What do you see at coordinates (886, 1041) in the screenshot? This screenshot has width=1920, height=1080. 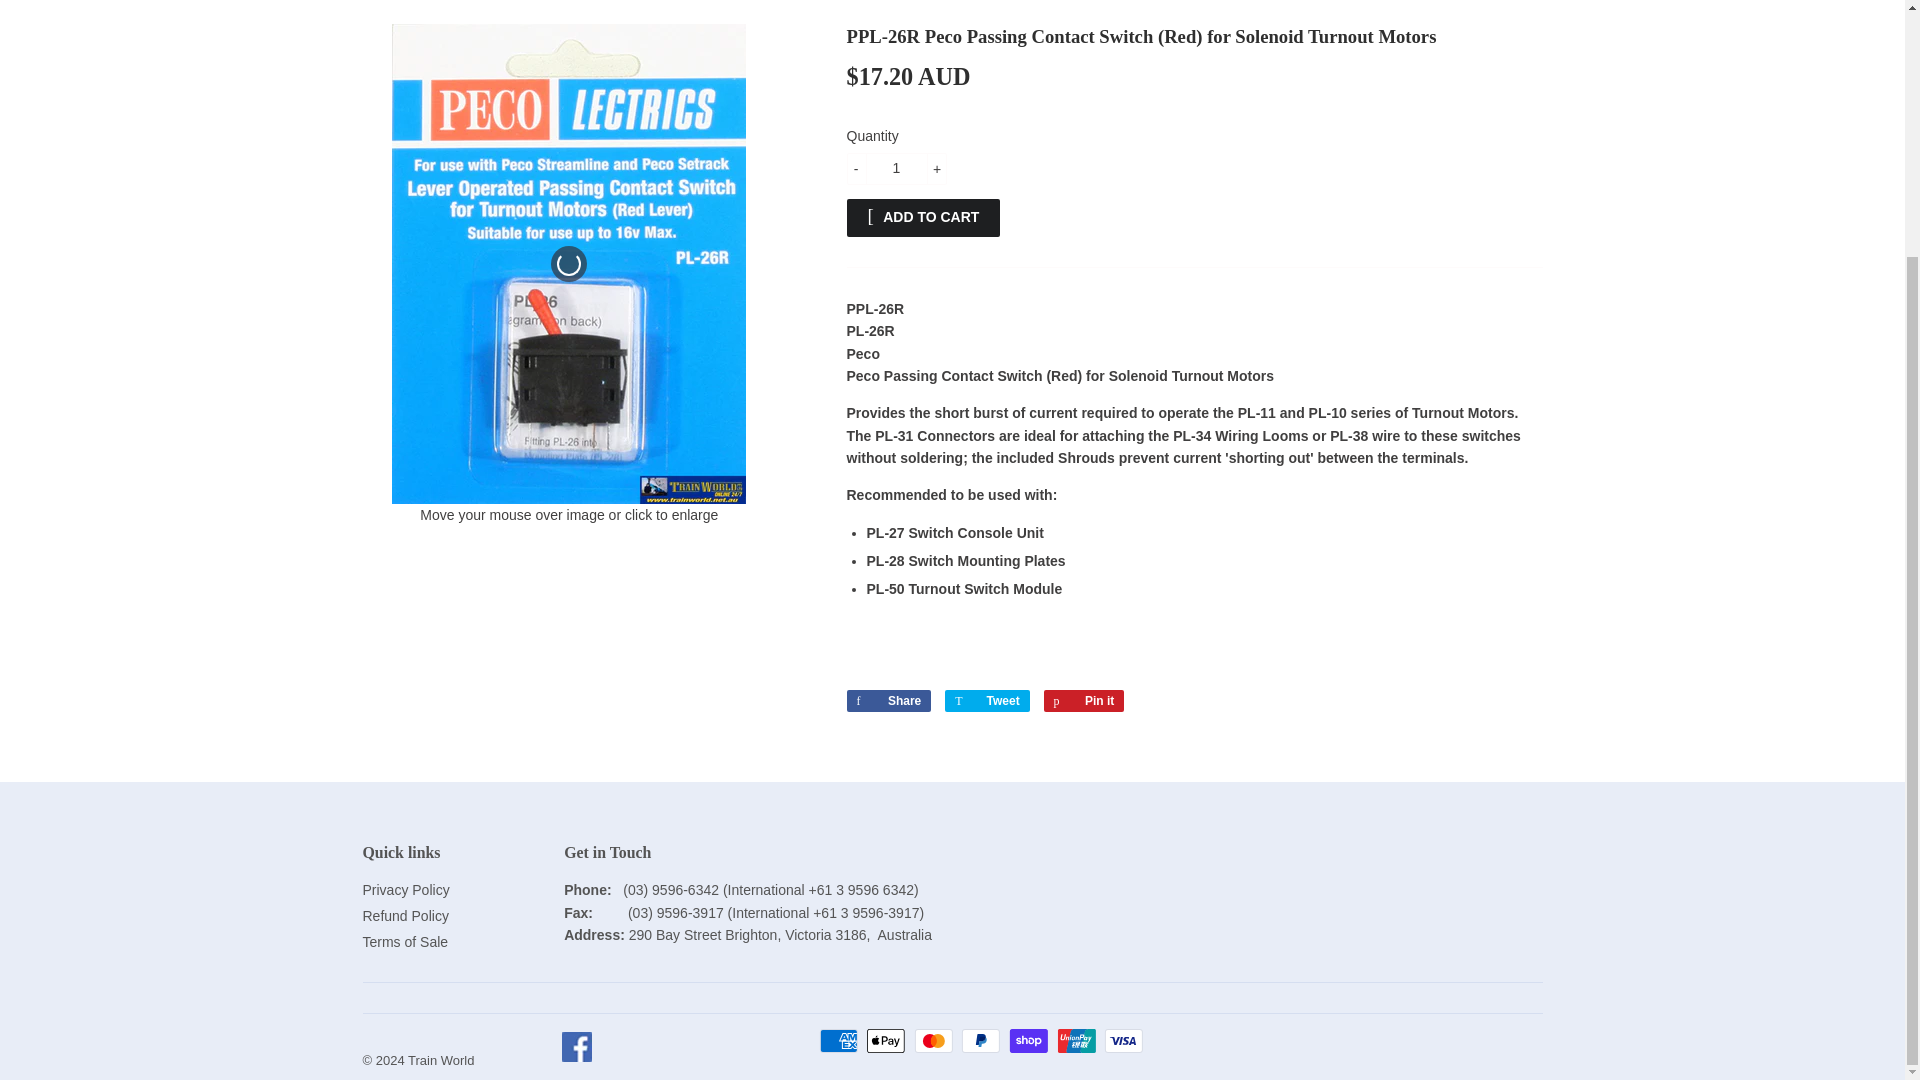 I see `Apple Pay` at bounding box center [886, 1041].